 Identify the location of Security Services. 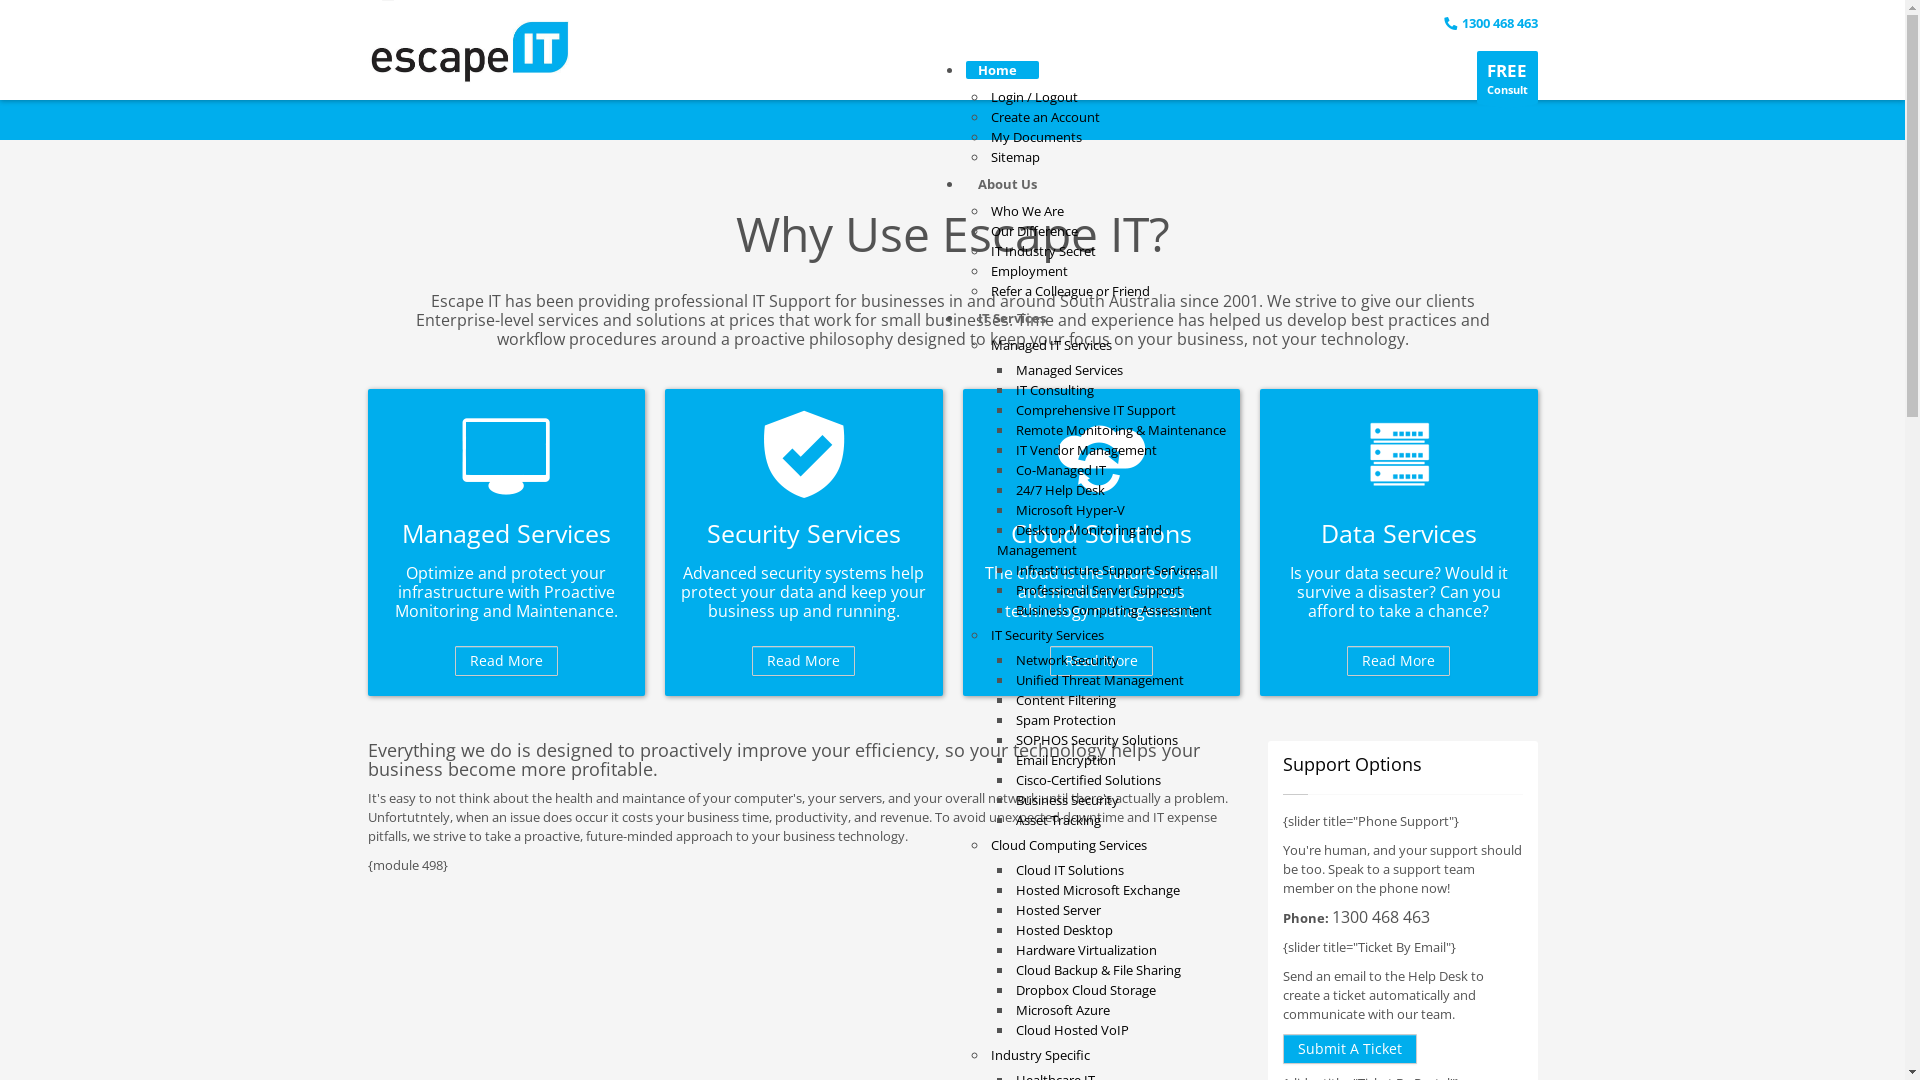
(804, 534).